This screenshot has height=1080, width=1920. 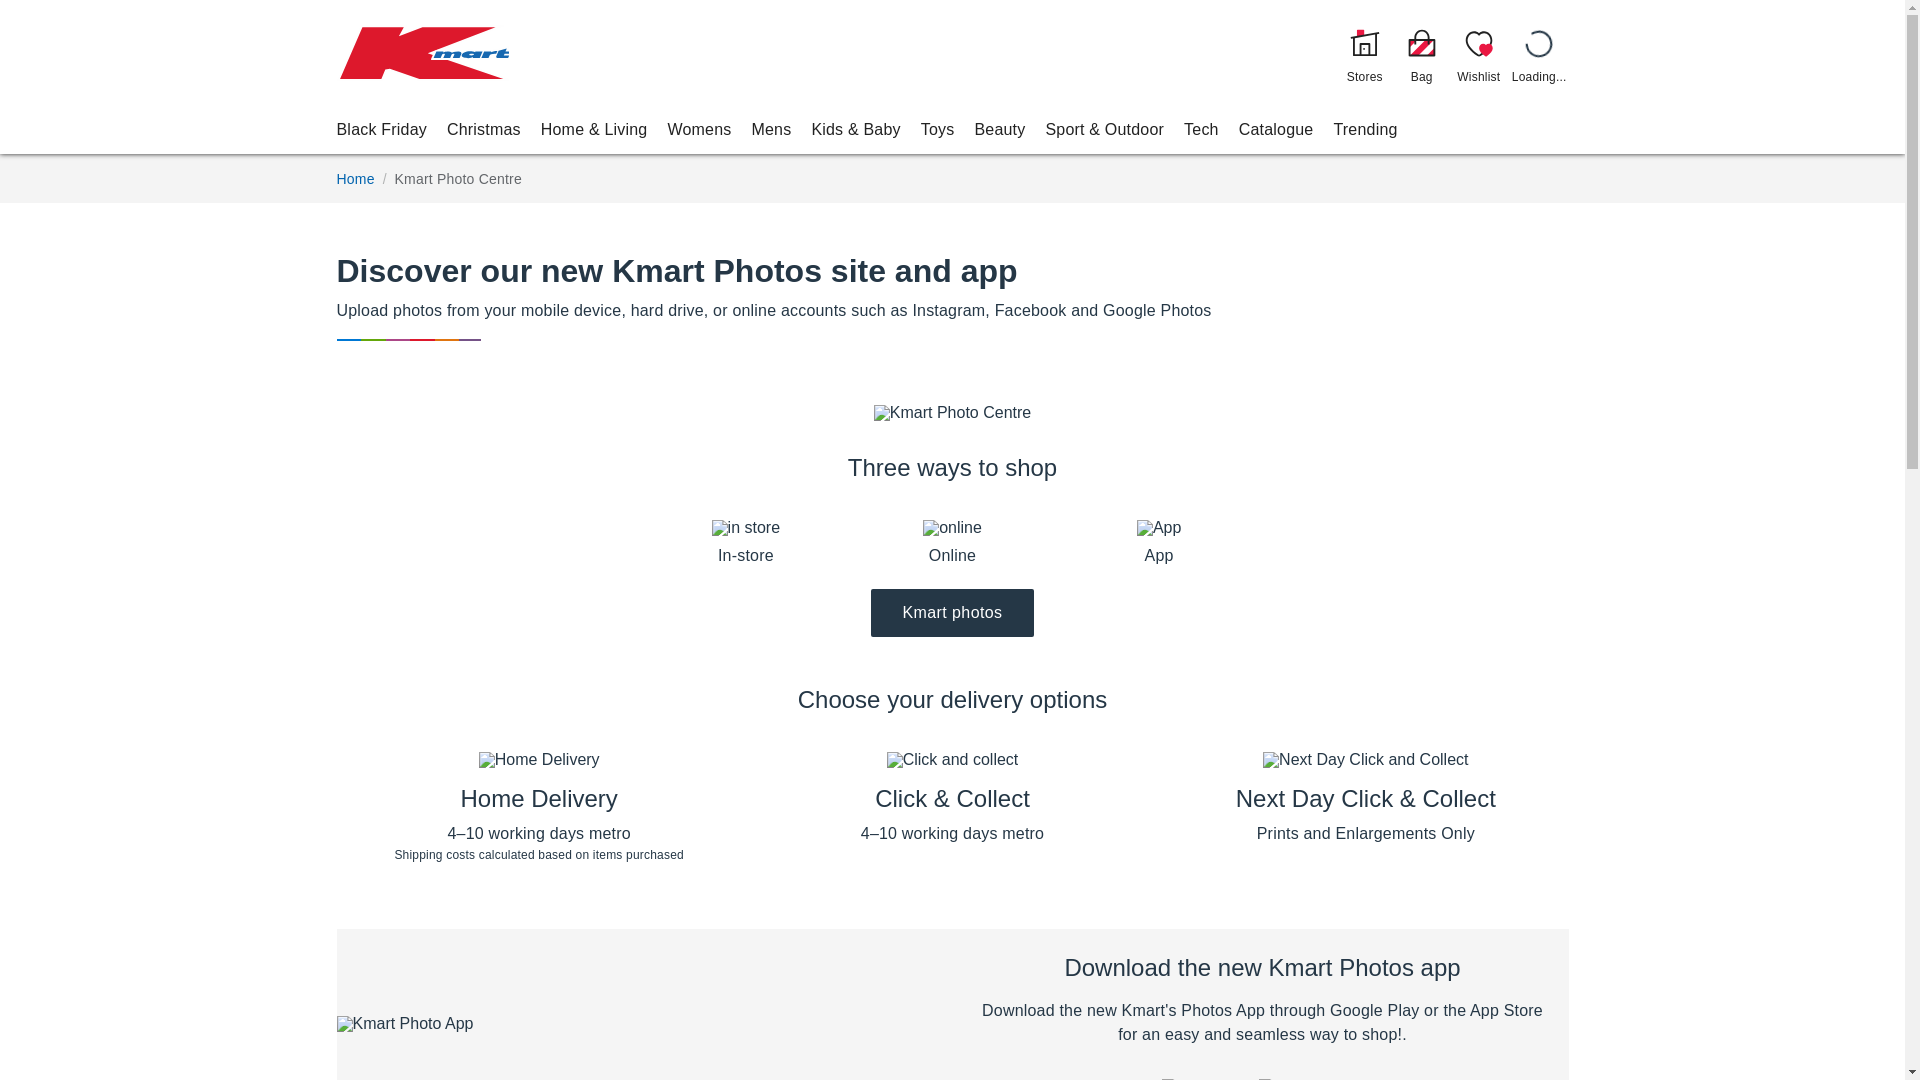 What do you see at coordinates (938, 130) in the screenshot?
I see `Toys` at bounding box center [938, 130].